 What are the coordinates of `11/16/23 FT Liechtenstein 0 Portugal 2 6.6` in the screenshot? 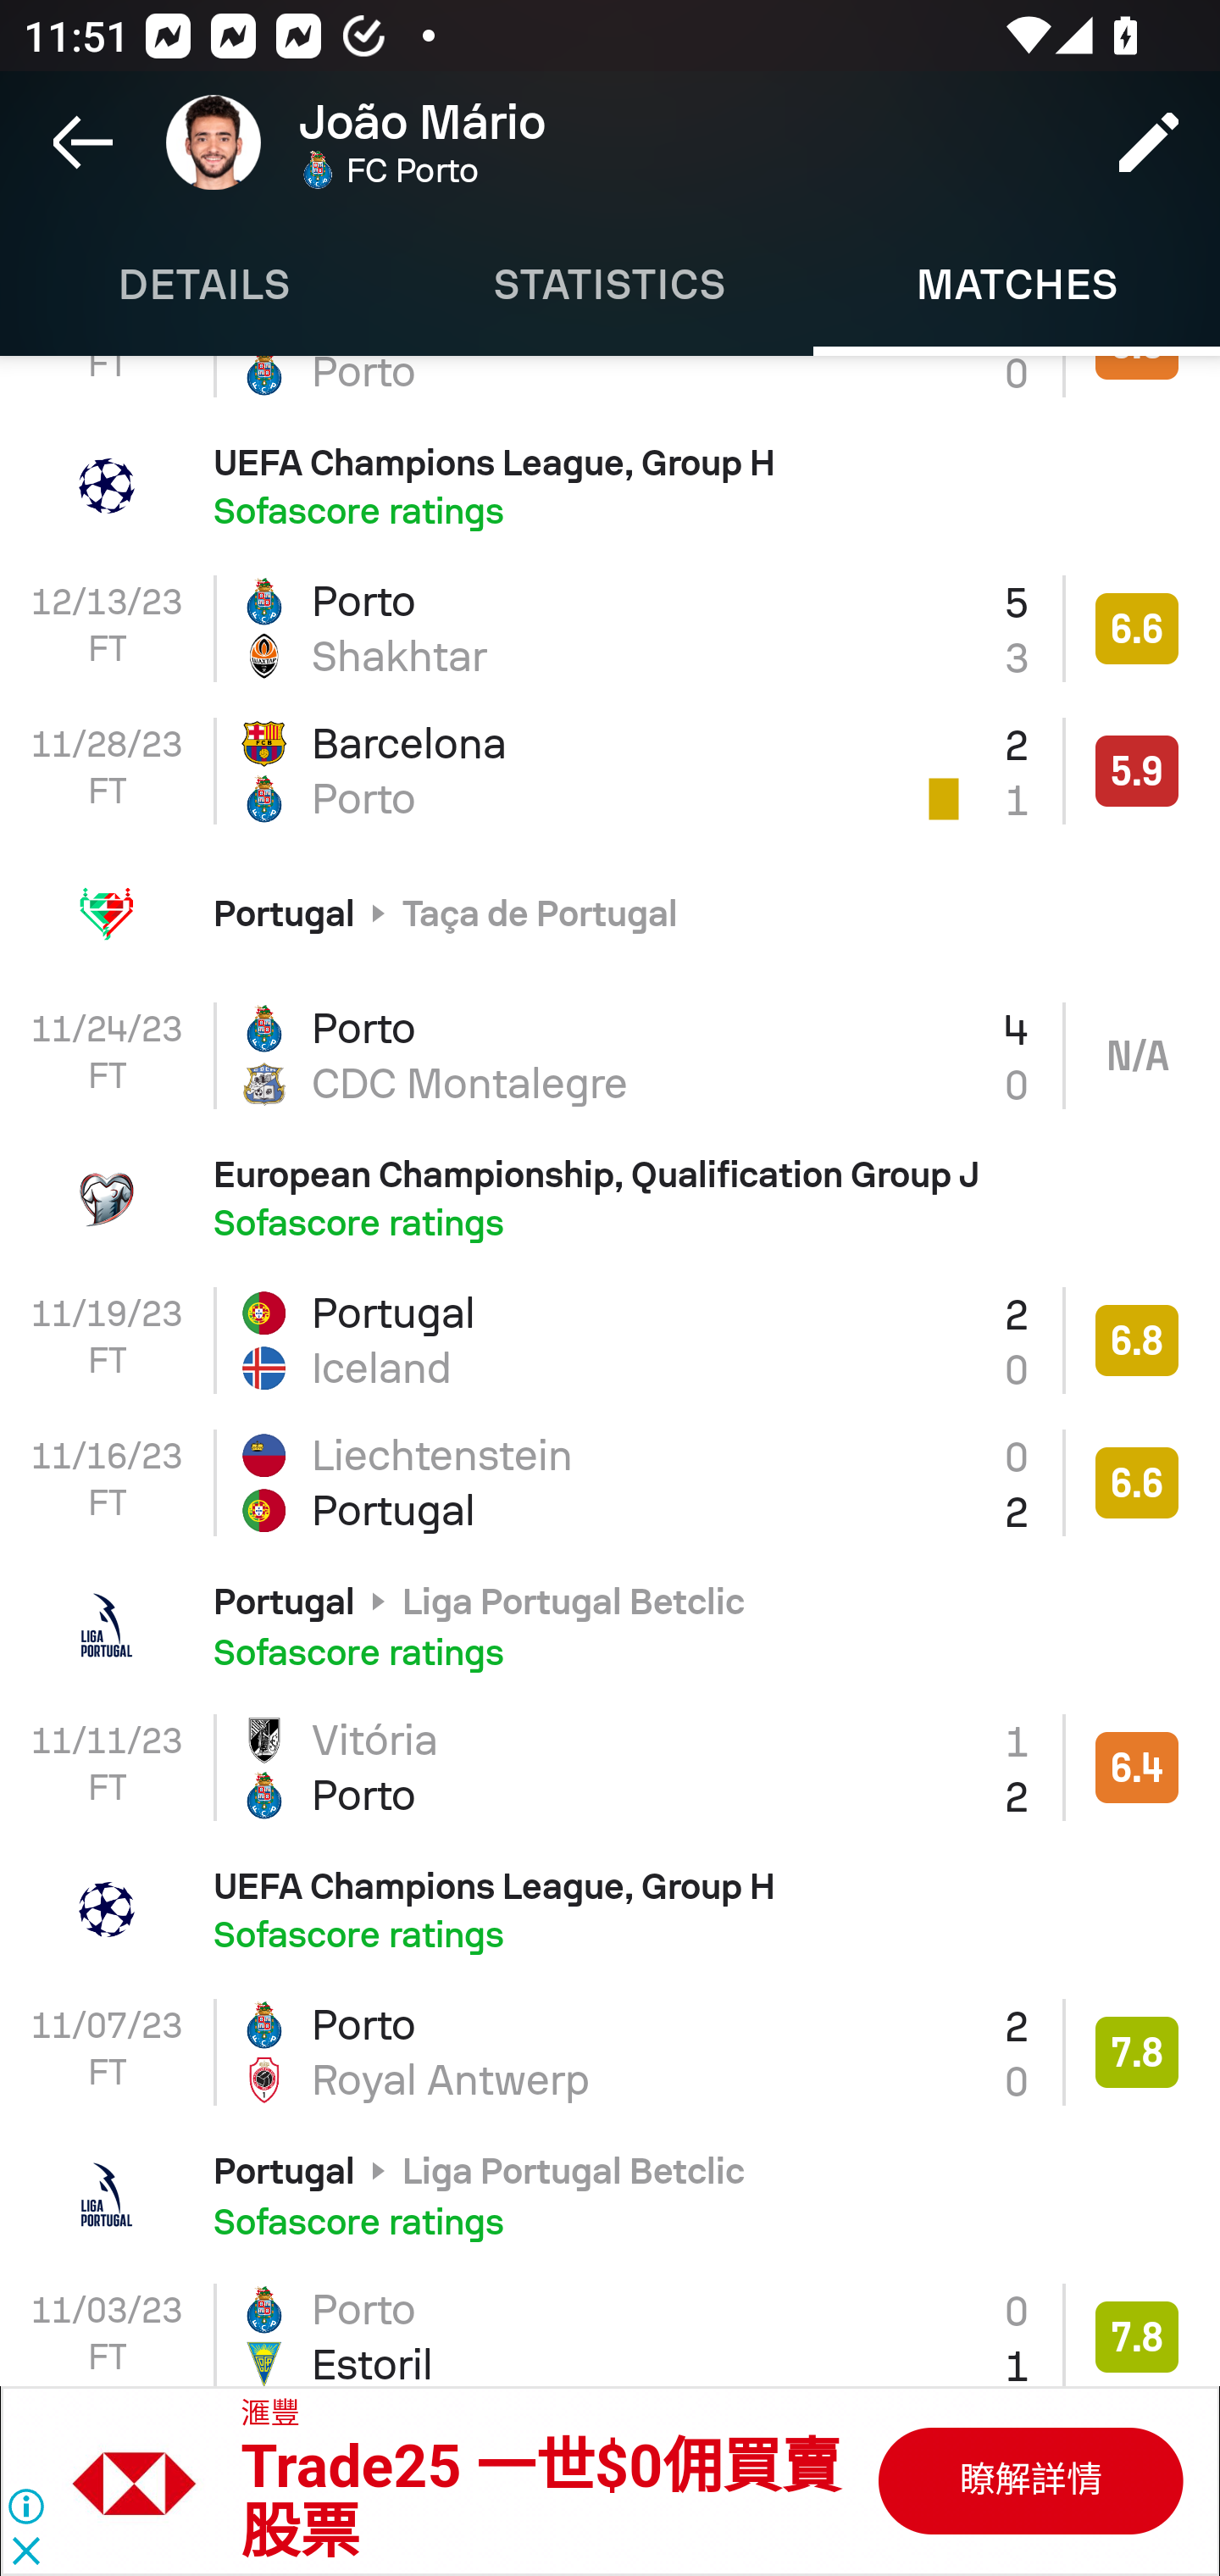 It's located at (610, 1482).